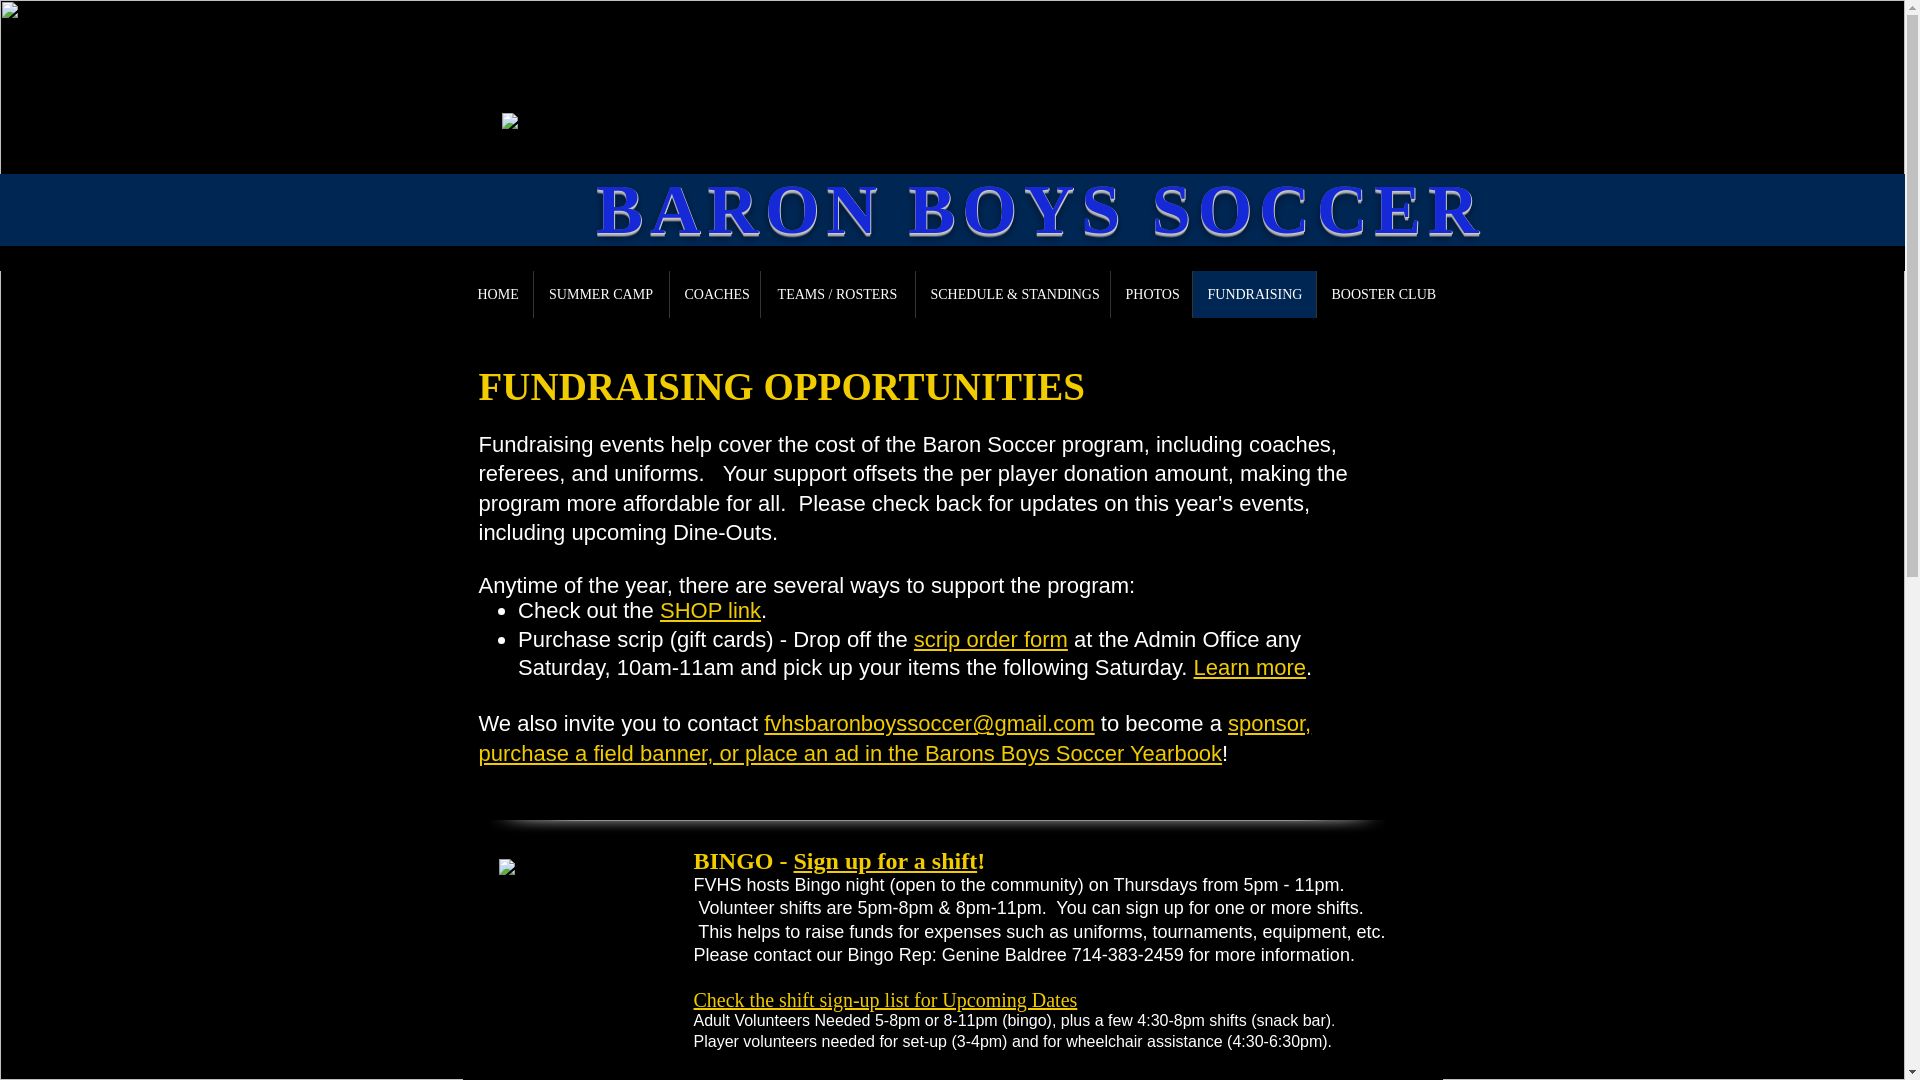 The image size is (1920, 1080). I want to click on SHOP link, so click(710, 610).